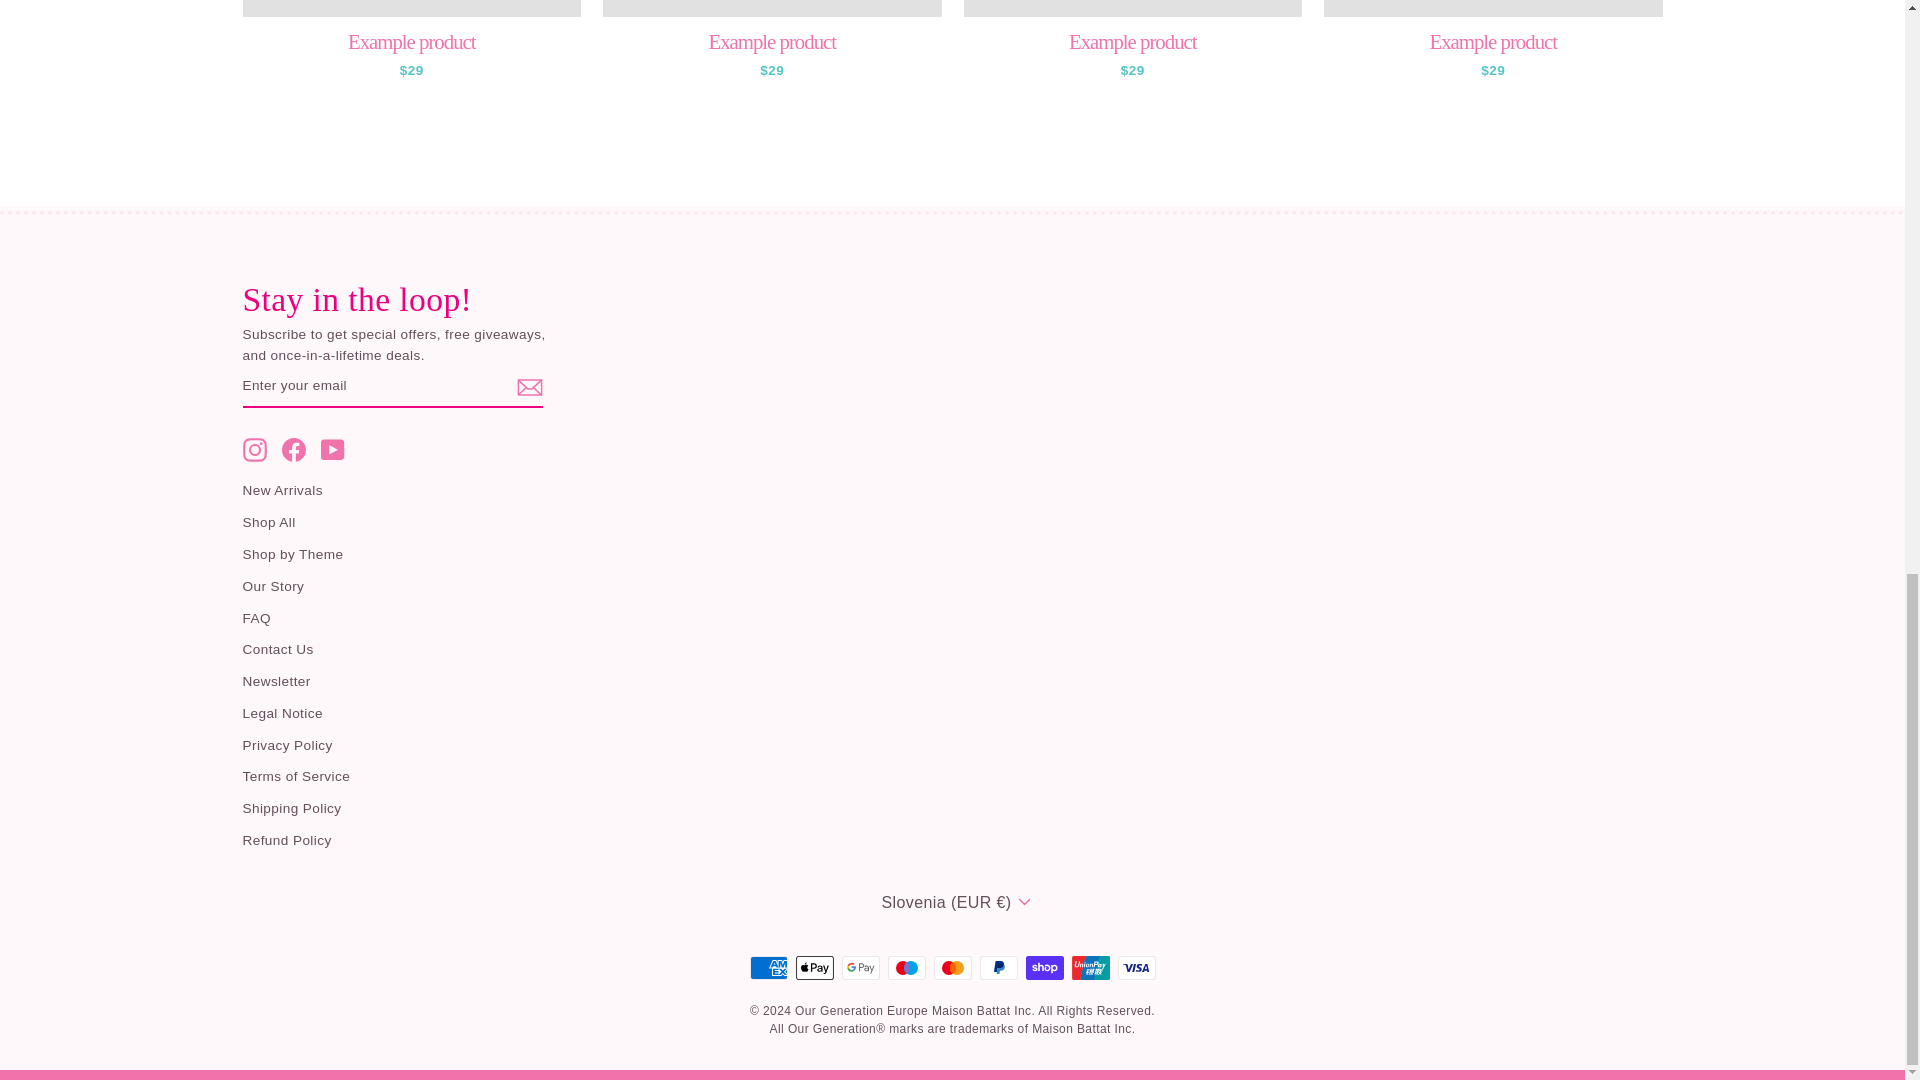 Image resolution: width=1920 pixels, height=1080 pixels. Describe the element at coordinates (768, 967) in the screenshot. I see `American Express` at that location.